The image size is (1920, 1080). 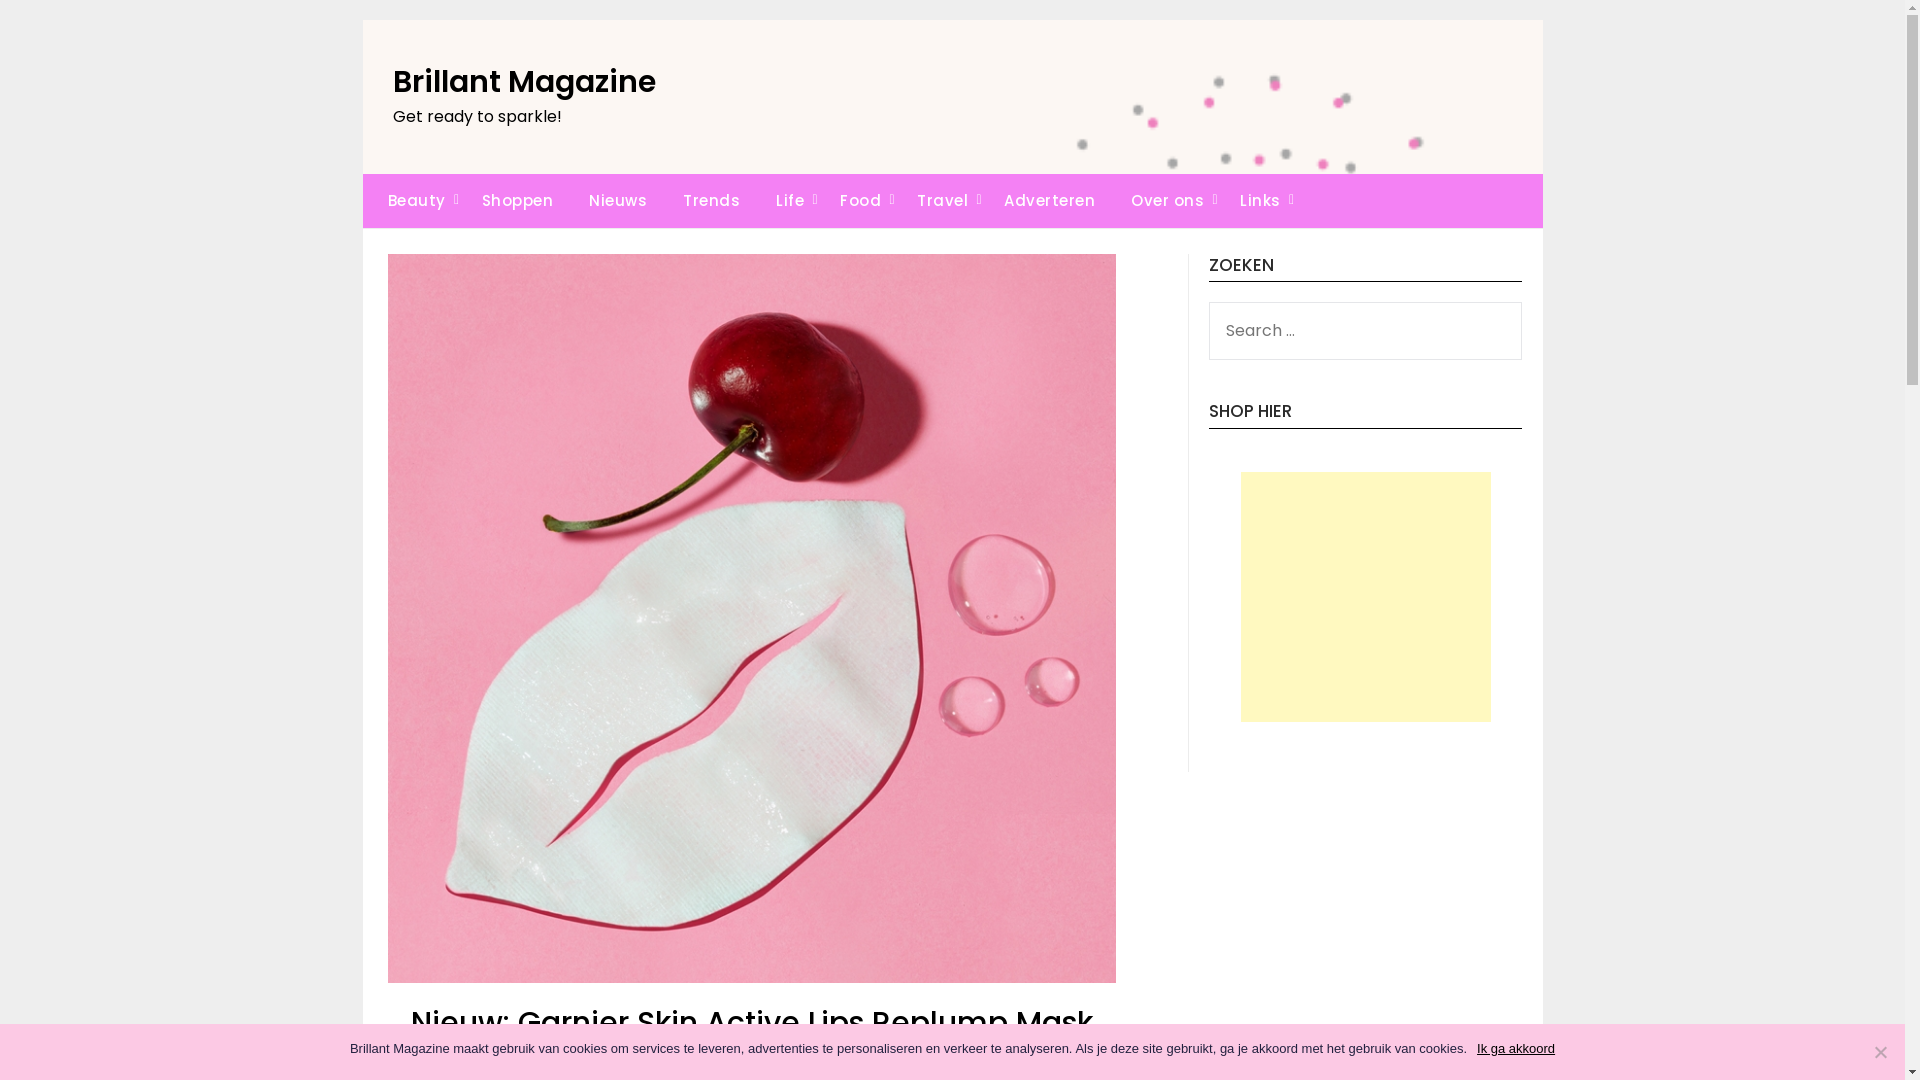 I want to click on No, so click(x=1880, y=1052).